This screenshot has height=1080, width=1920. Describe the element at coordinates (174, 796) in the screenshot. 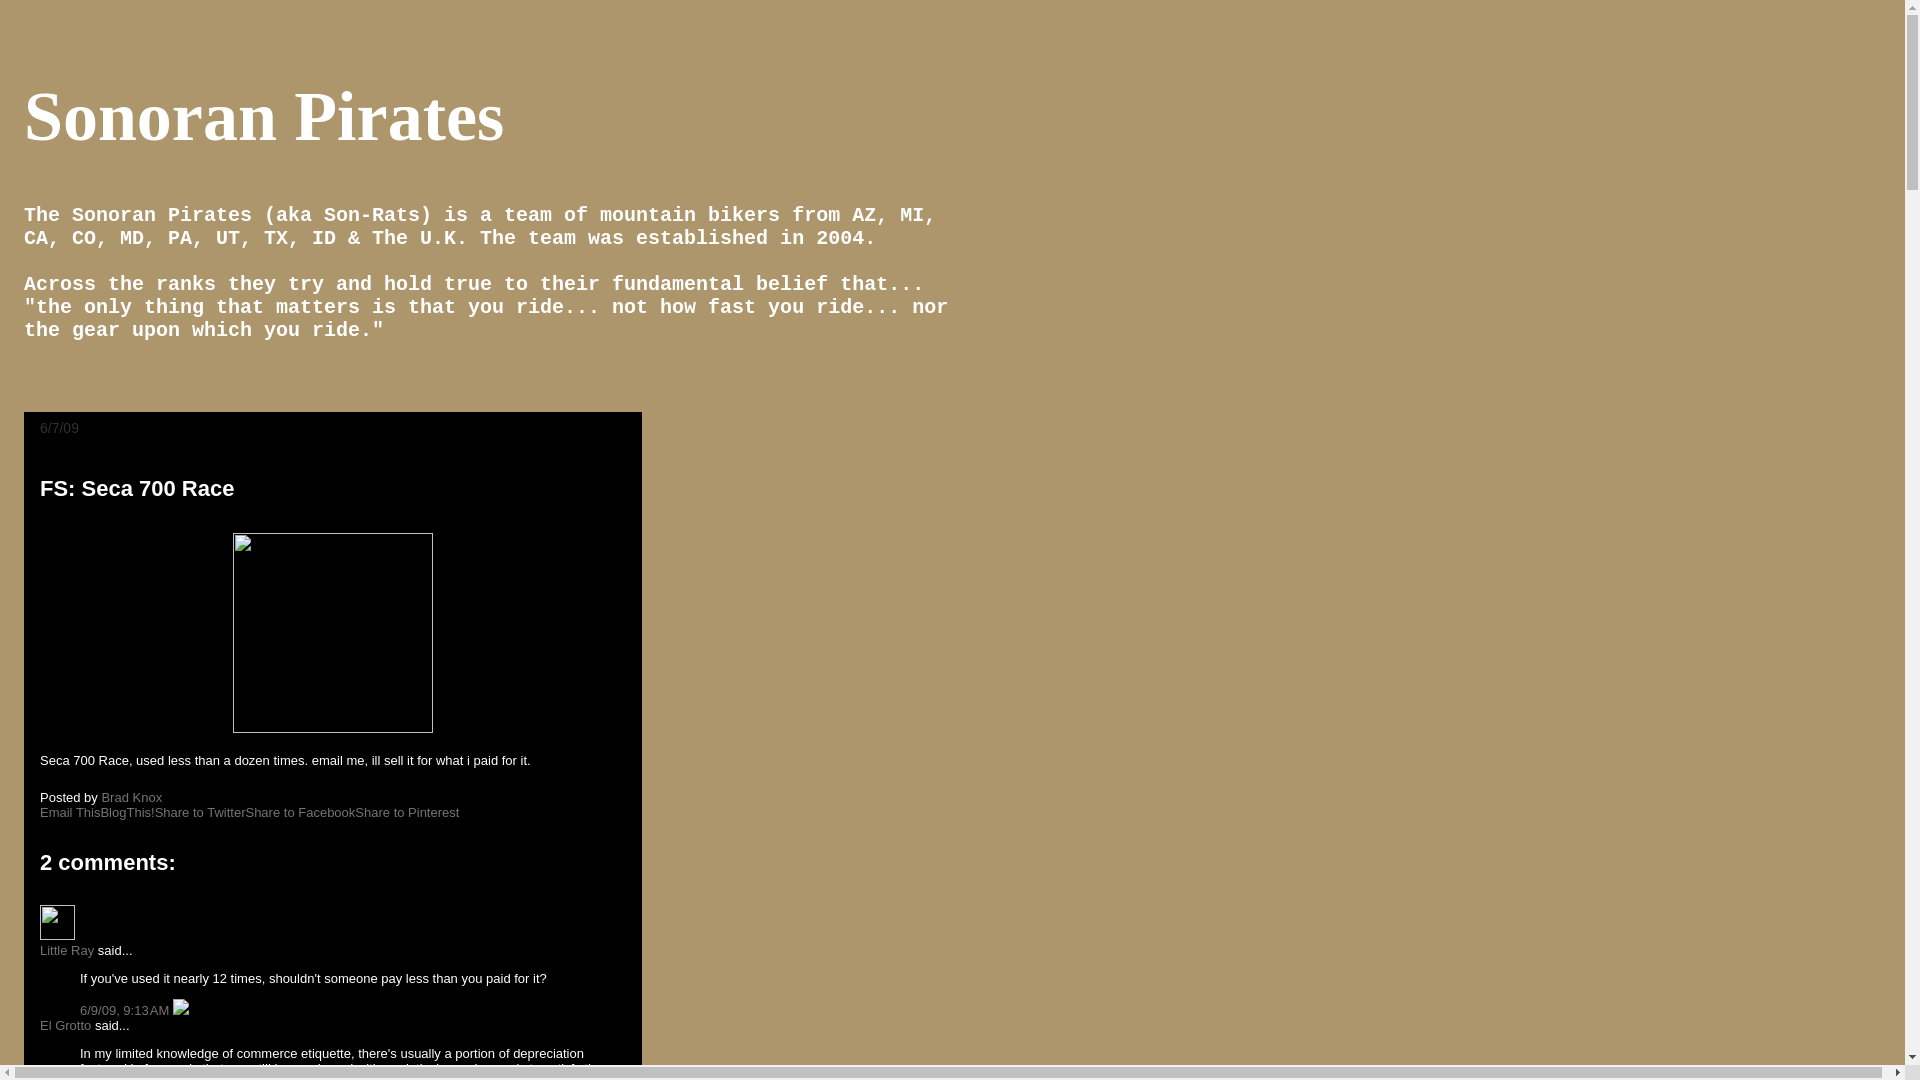

I see `Email Post` at that location.